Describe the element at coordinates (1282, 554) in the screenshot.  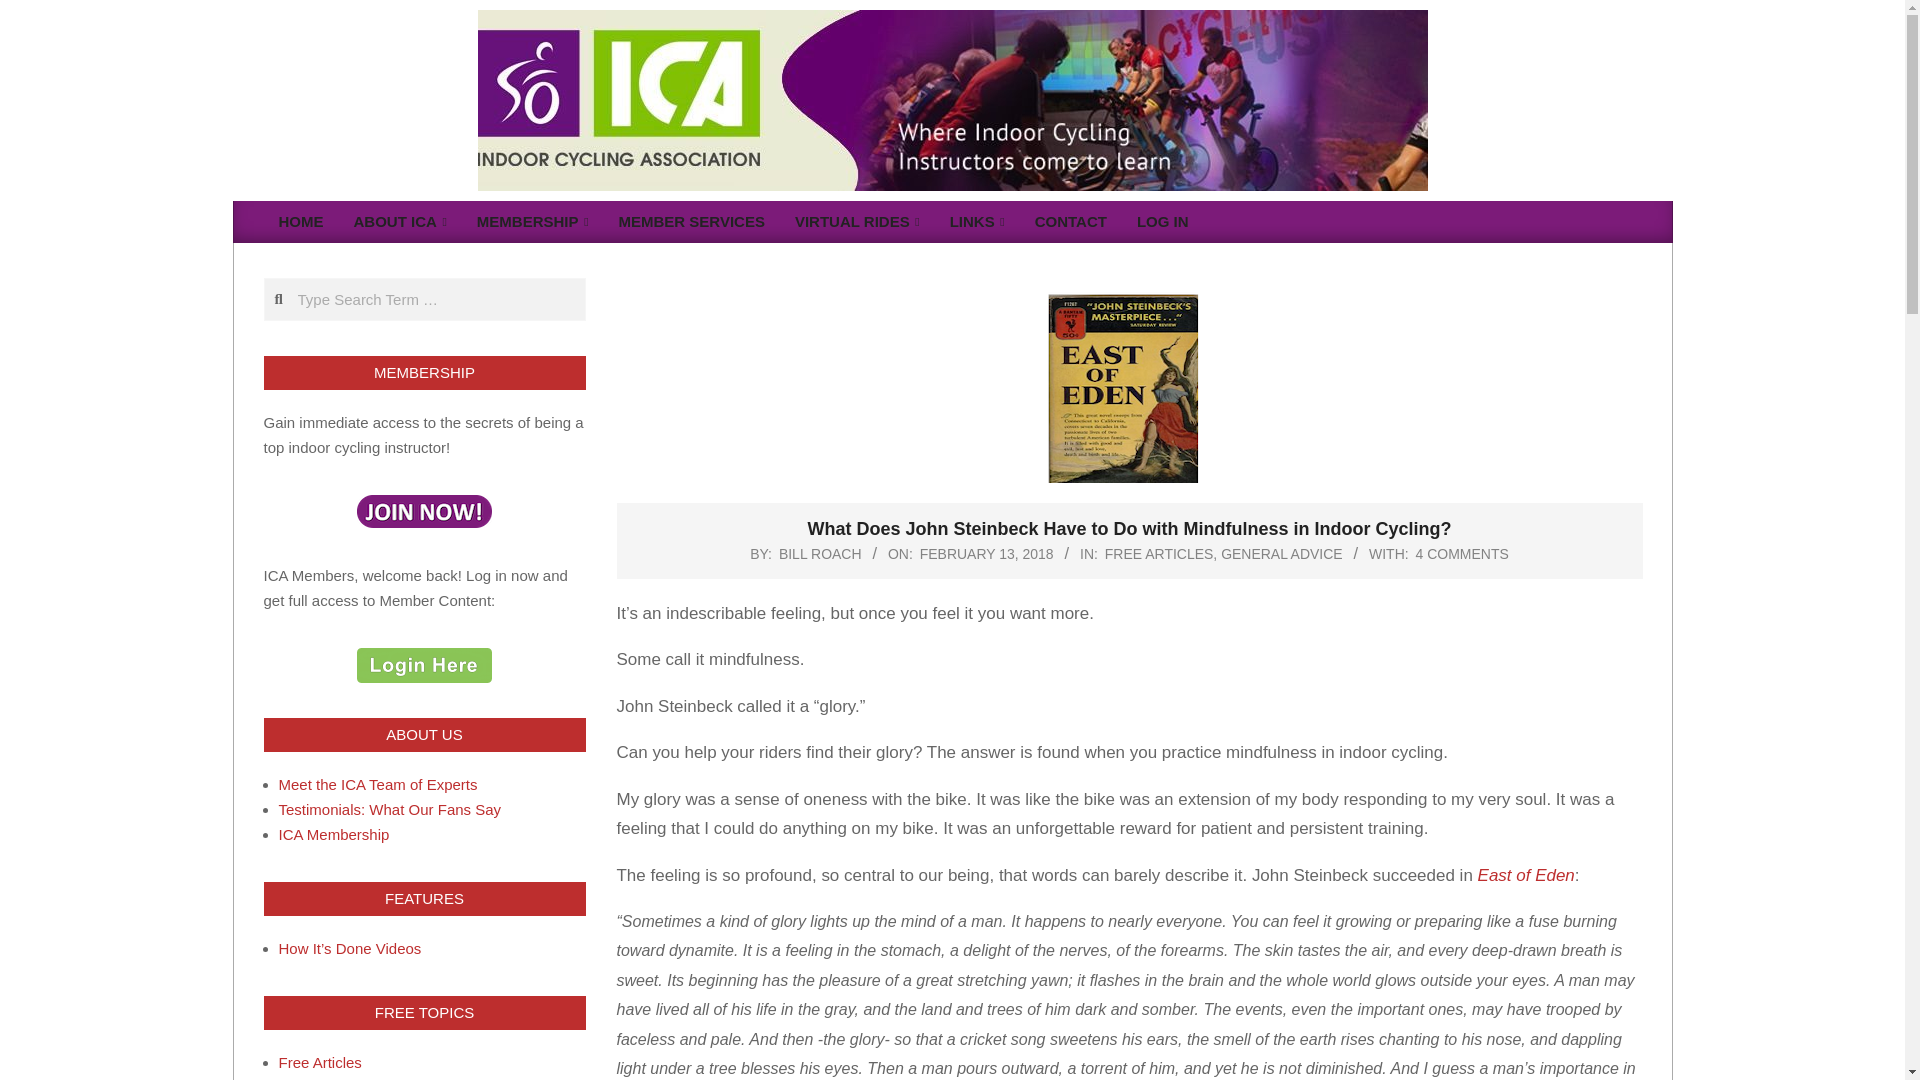
I see `GENERAL ADVICE` at that location.